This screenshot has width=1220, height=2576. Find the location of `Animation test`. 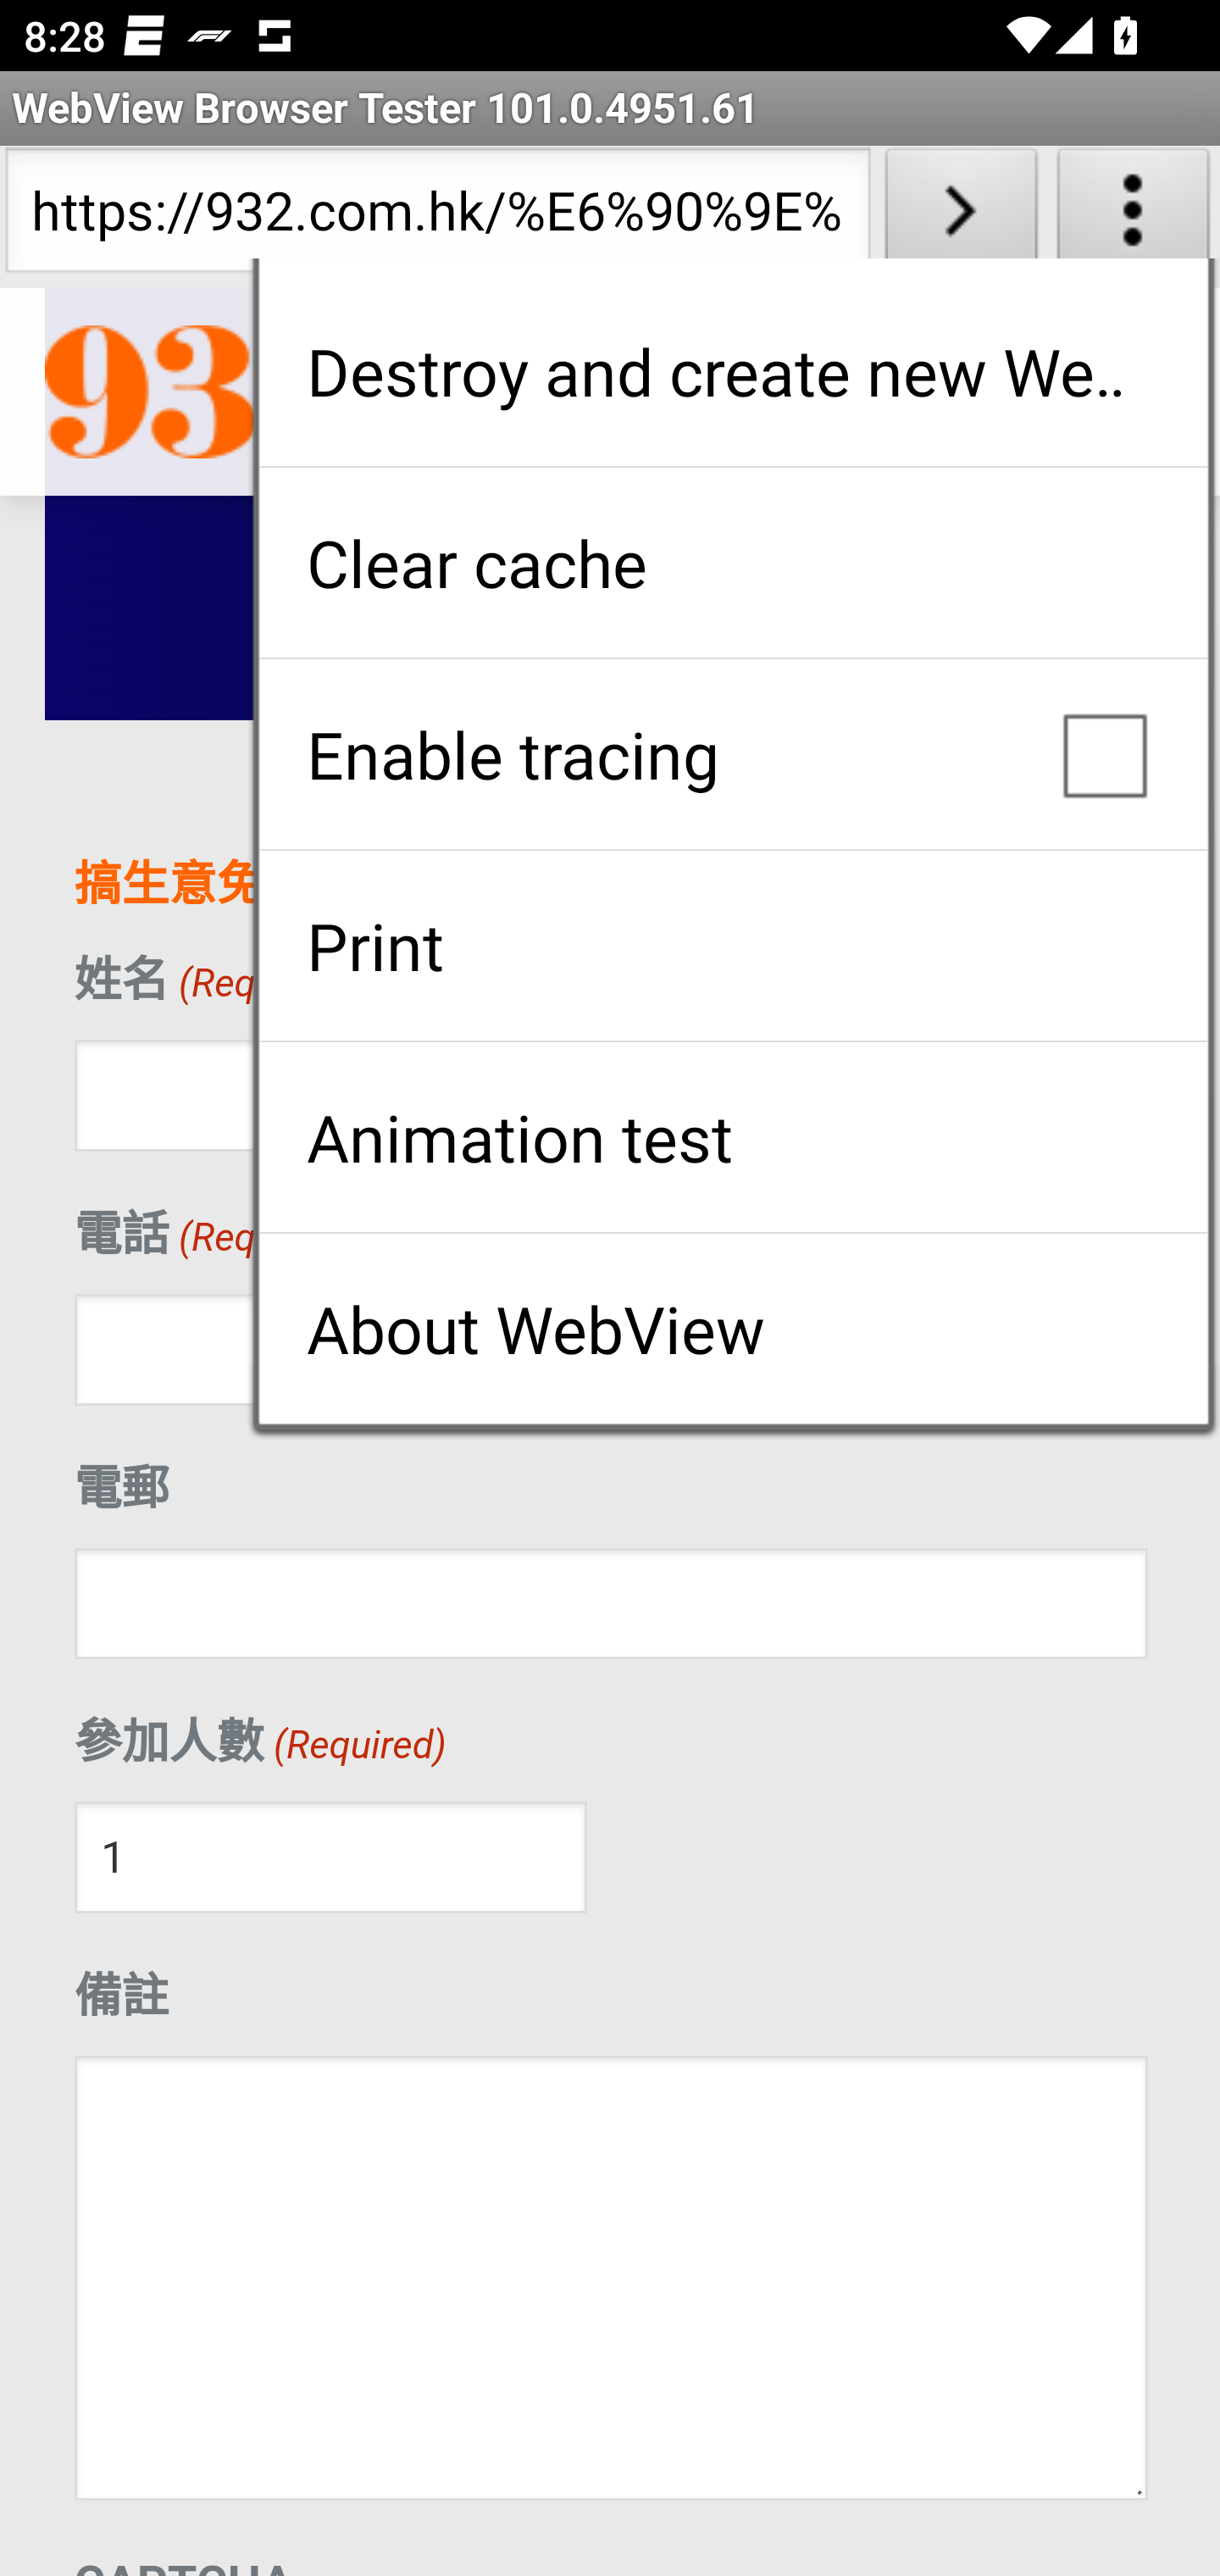

Animation test is located at coordinates (733, 1137).